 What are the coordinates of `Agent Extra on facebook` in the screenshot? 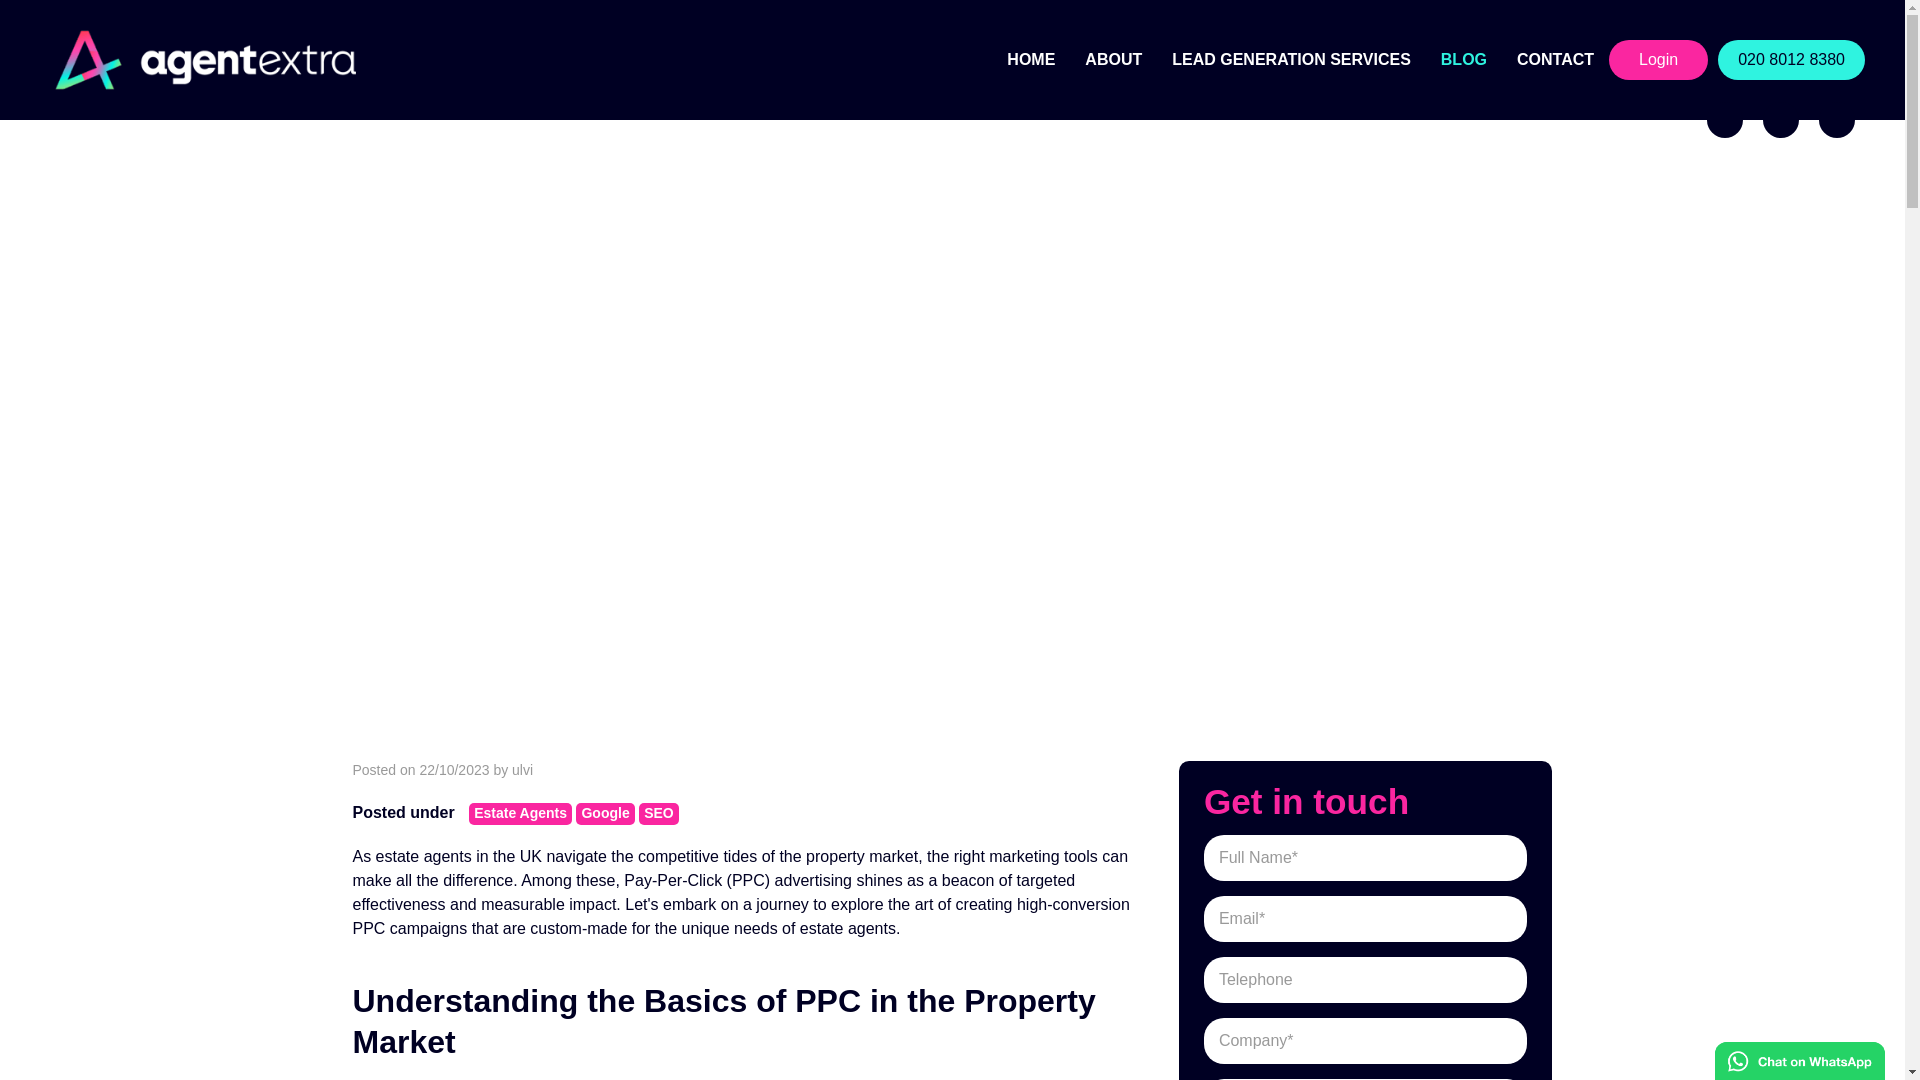 It's located at (1724, 120).